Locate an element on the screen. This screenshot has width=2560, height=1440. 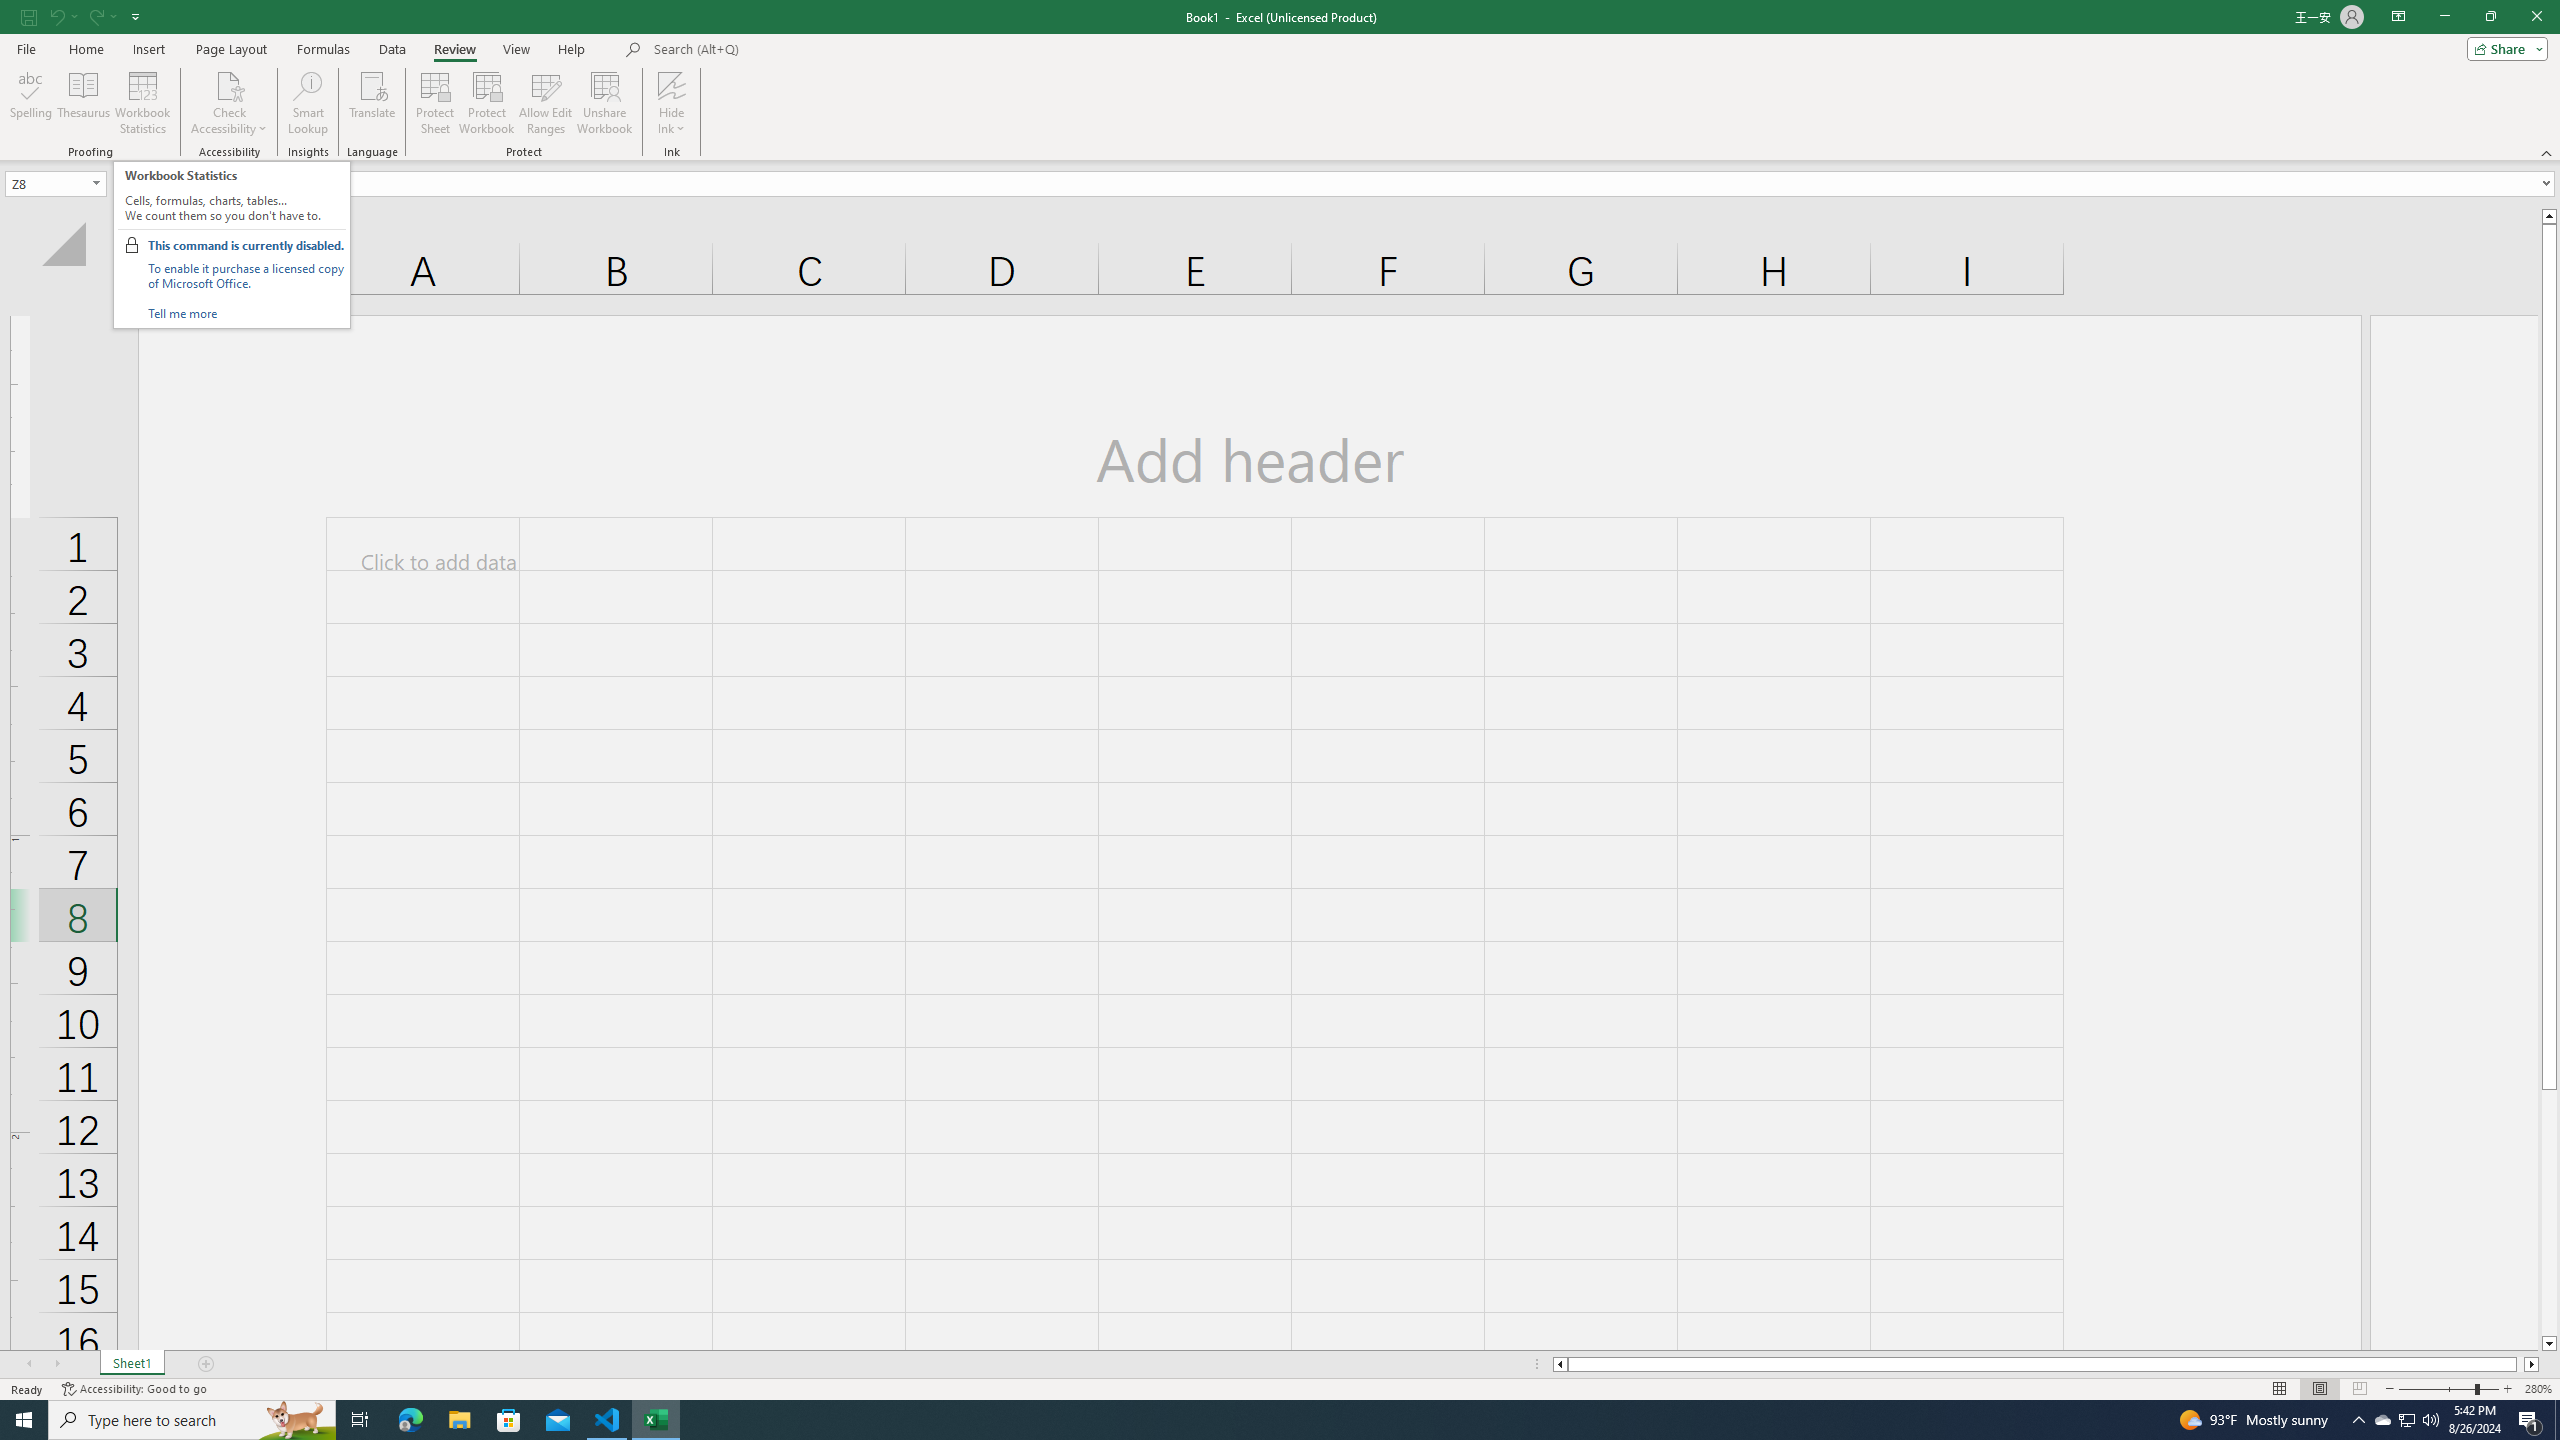
Smart Lookup is located at coordinates (308, 103).